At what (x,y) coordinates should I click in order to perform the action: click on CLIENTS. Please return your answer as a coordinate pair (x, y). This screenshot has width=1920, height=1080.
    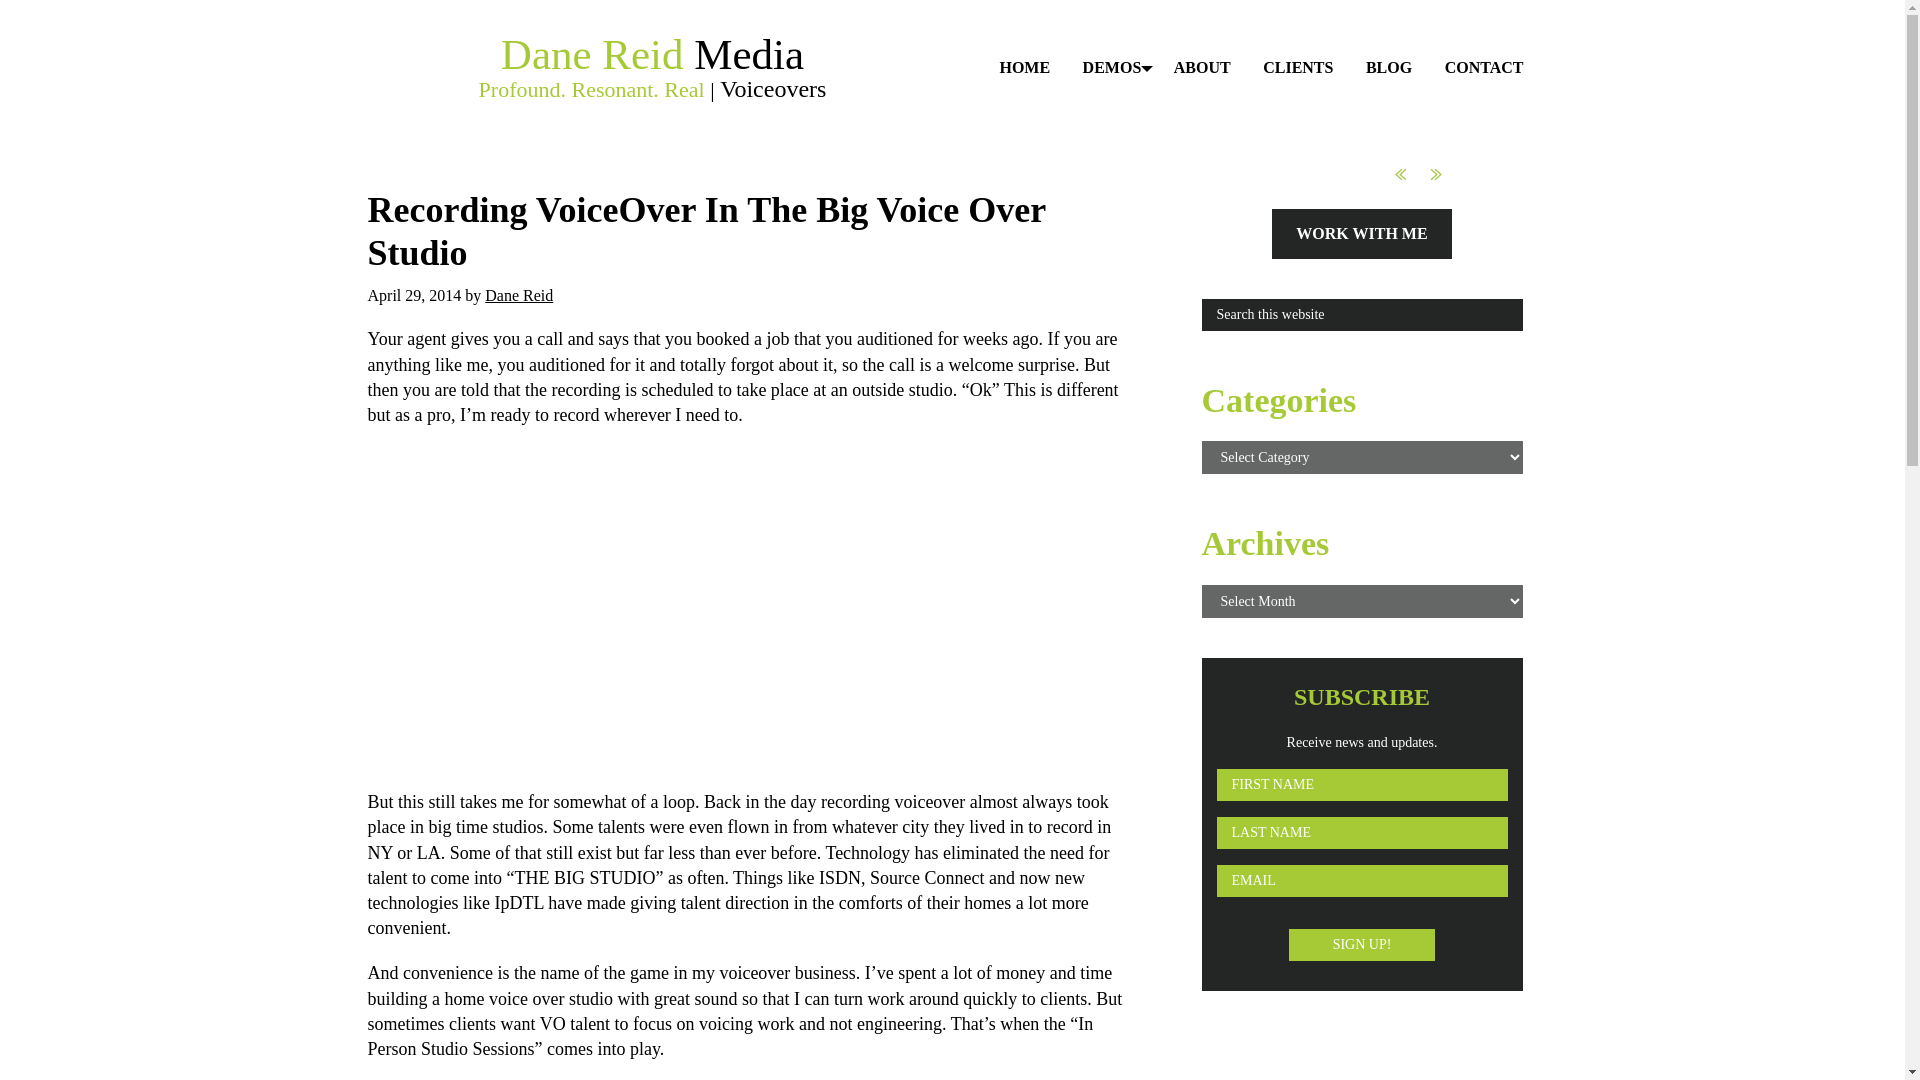
    Looking at the image, I should click on (1298, 68).